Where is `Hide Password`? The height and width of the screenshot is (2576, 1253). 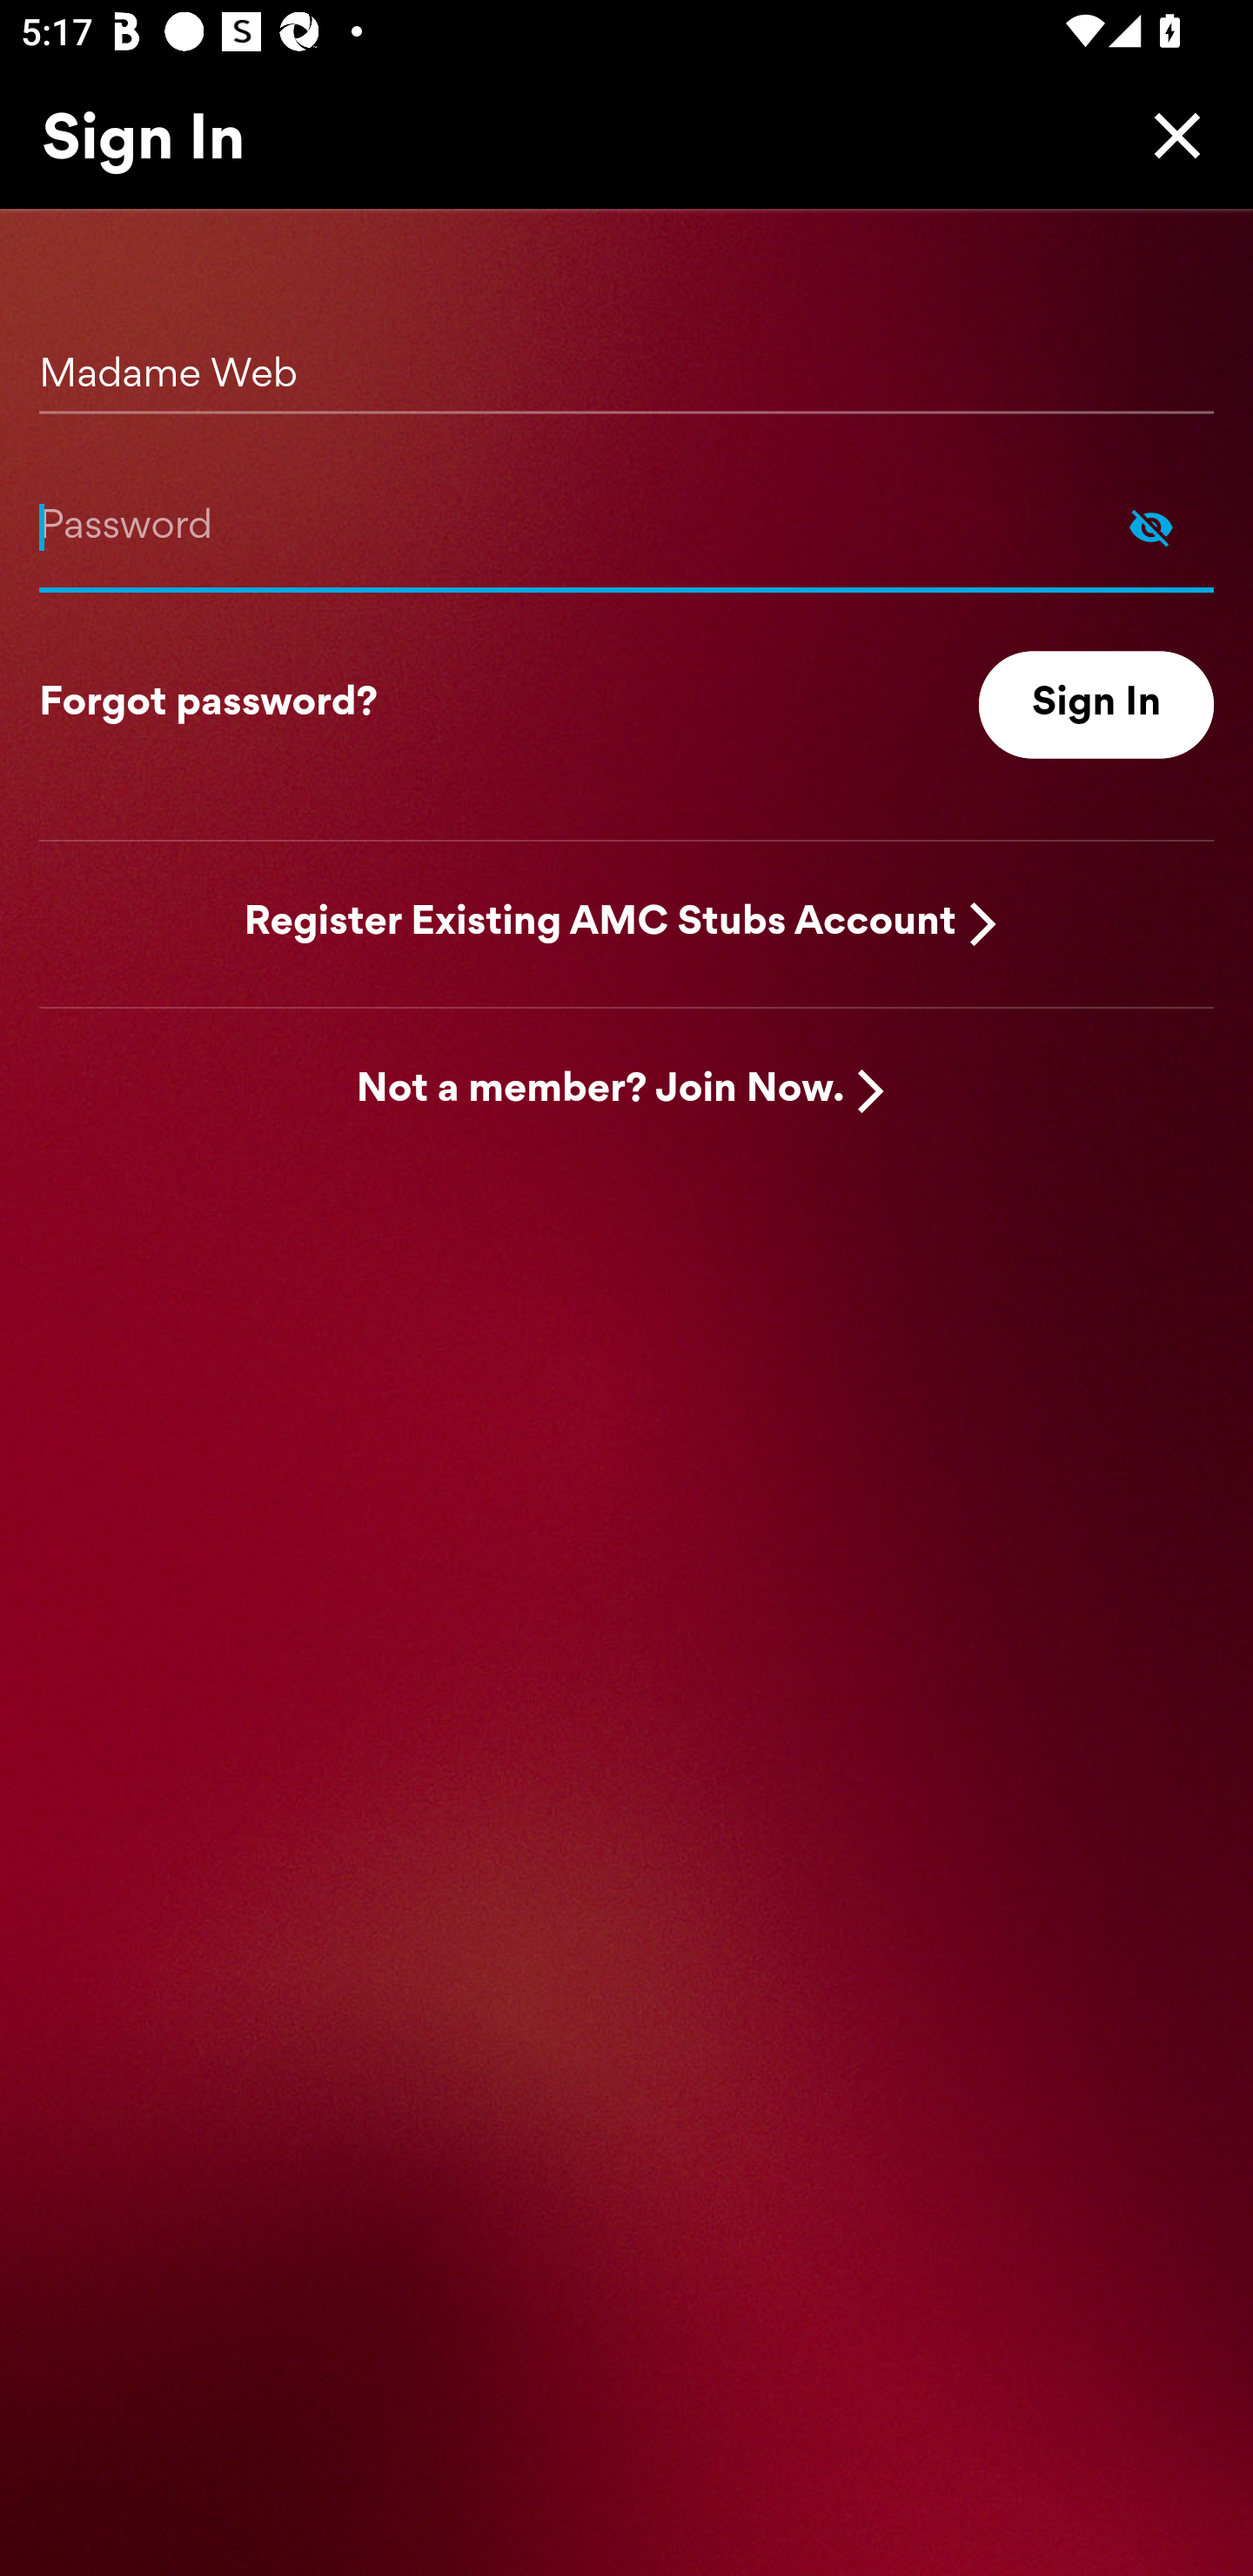 Hide Password is located at coordinates (1151, 526).